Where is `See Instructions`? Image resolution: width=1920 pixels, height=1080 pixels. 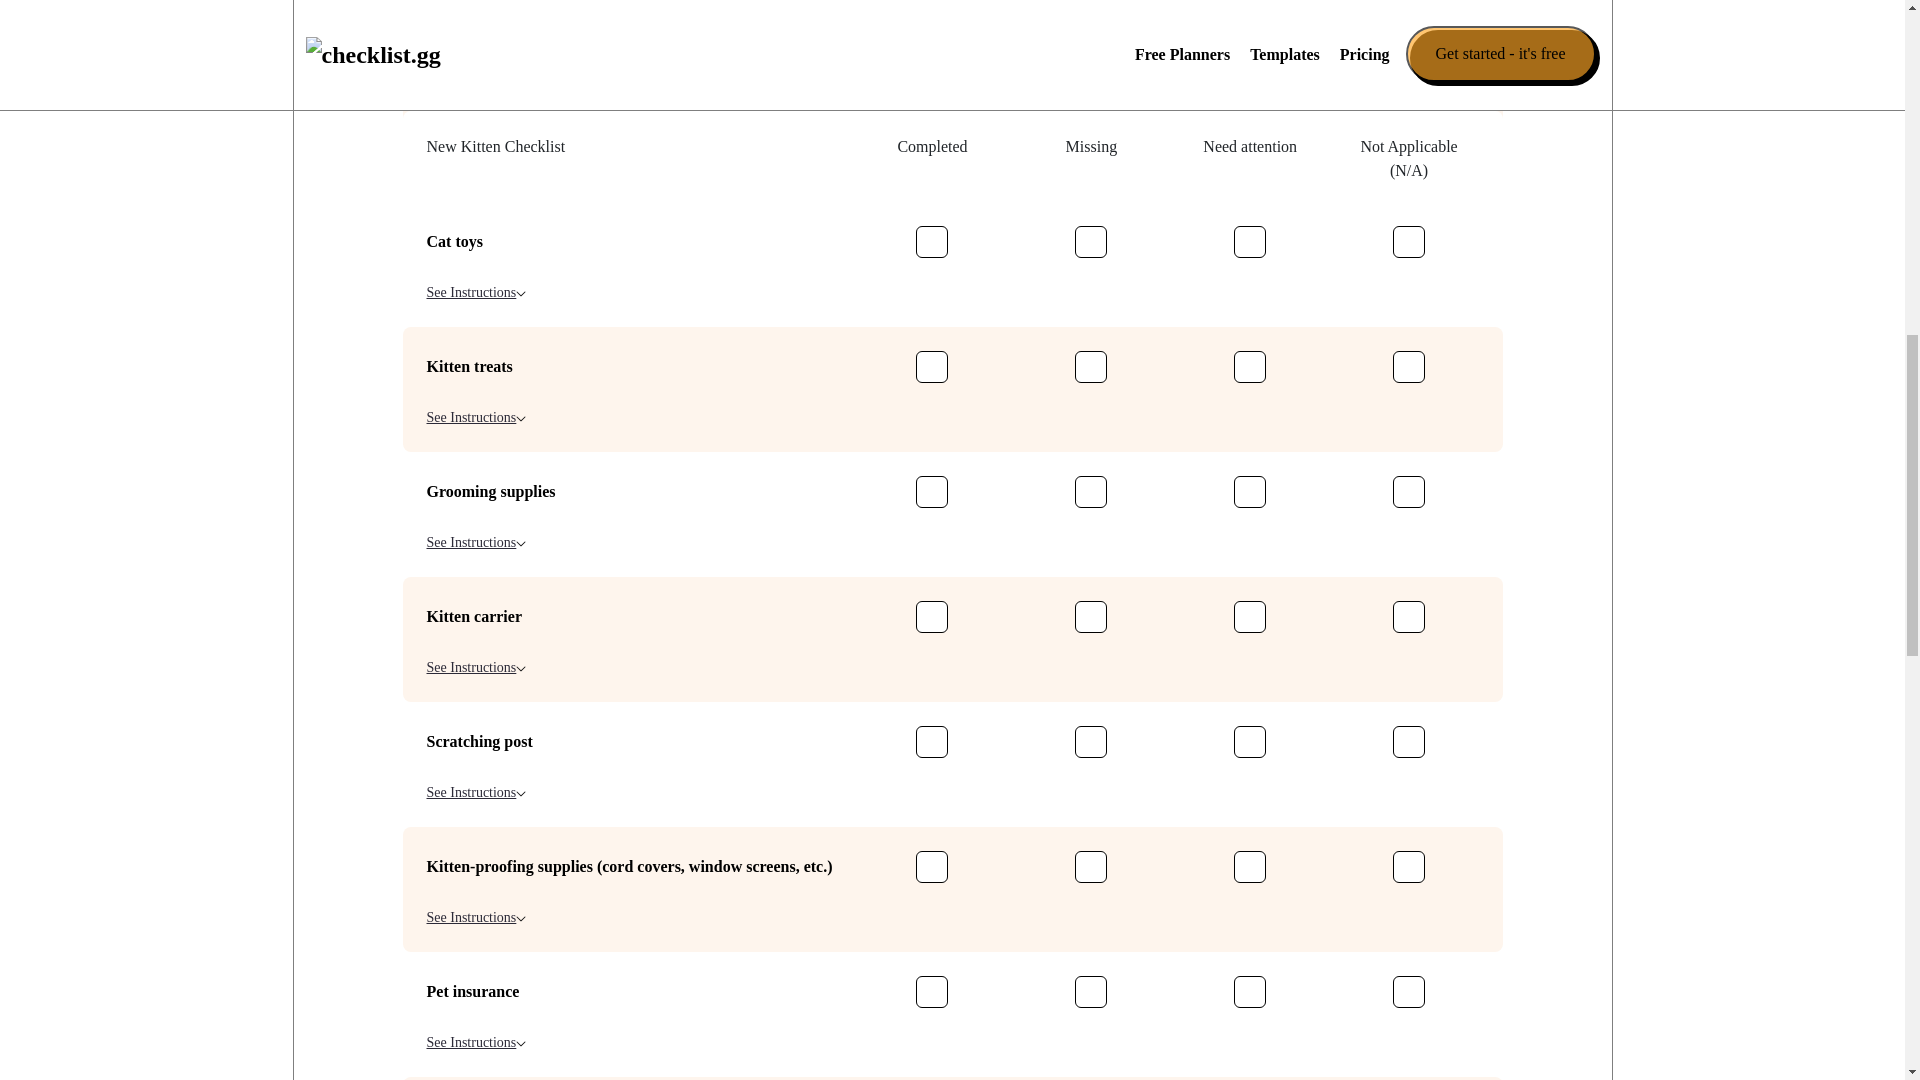 See Instructions is located at coordinates (476, 792).